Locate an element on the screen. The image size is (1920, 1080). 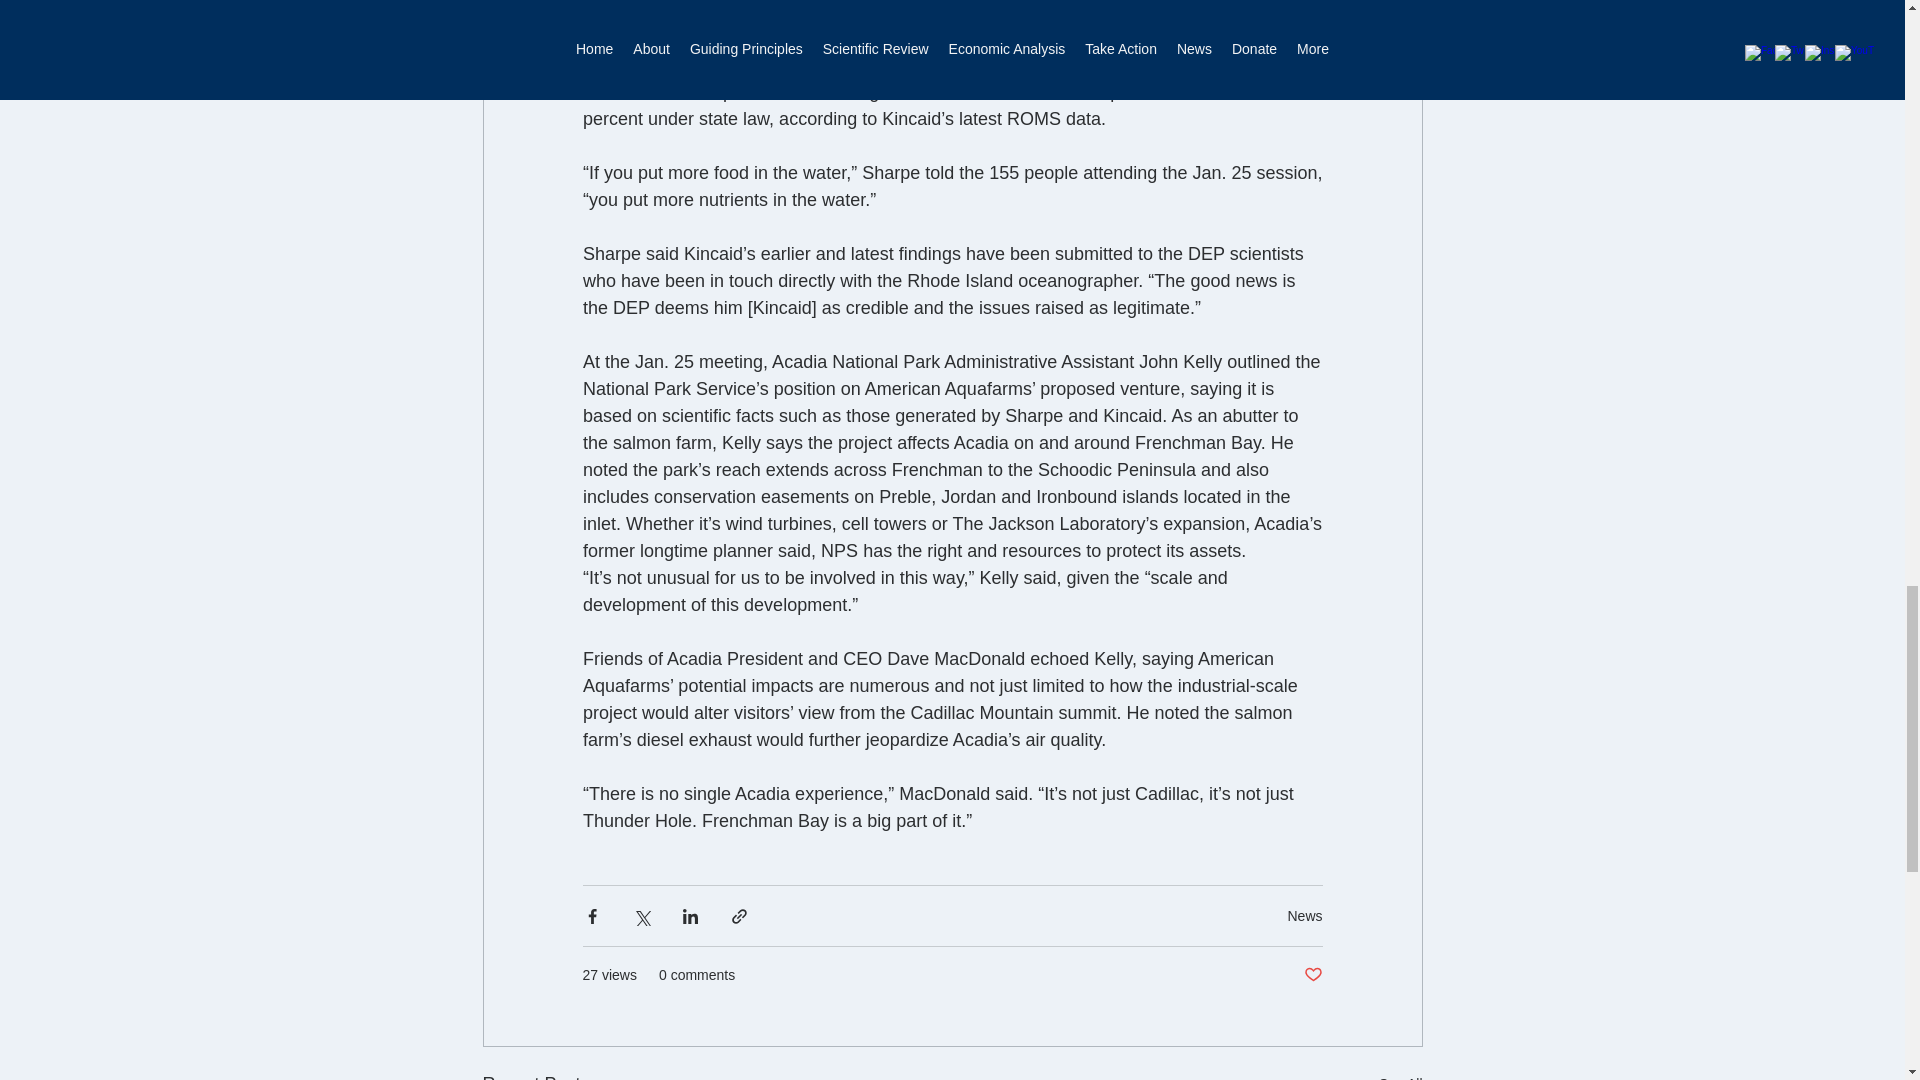
Post not marked as liked is located at coordinates (1312, 976).